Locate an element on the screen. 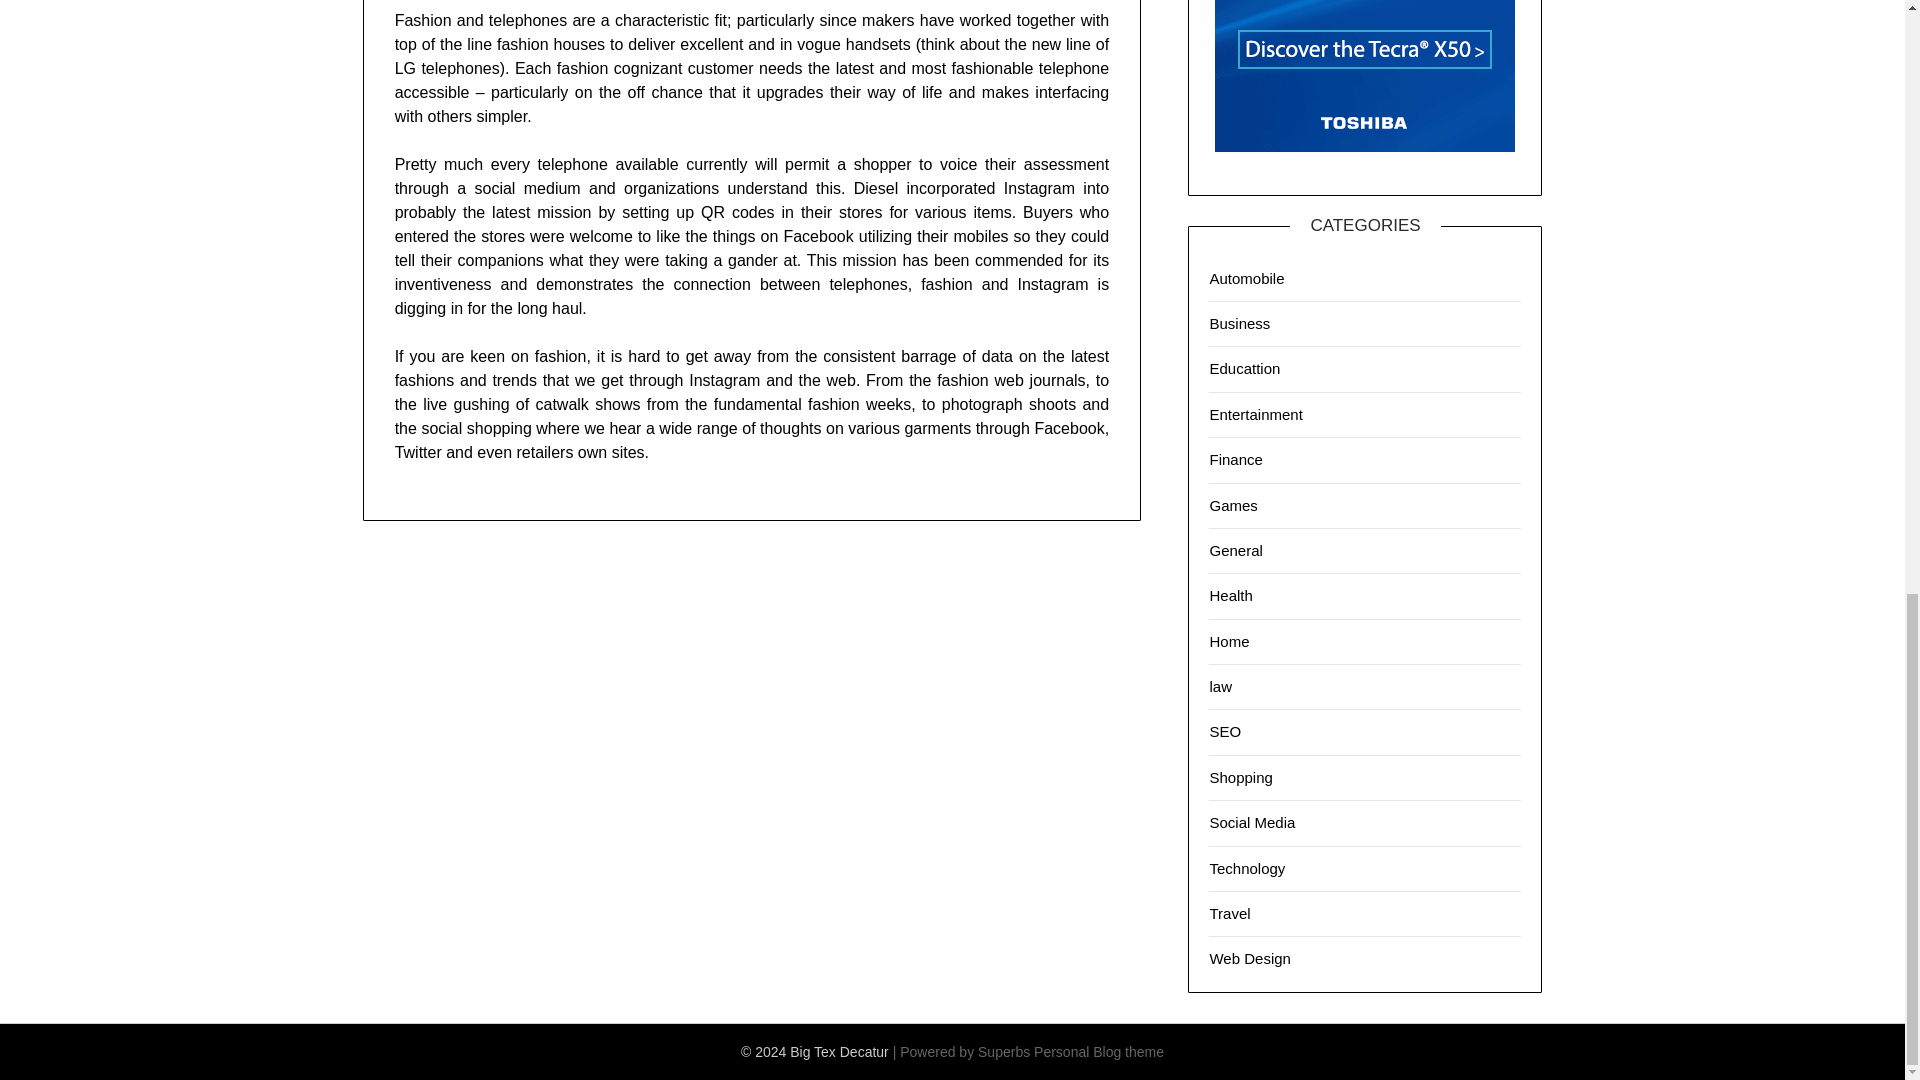  Social Media is located at coordinates (1252, 822).